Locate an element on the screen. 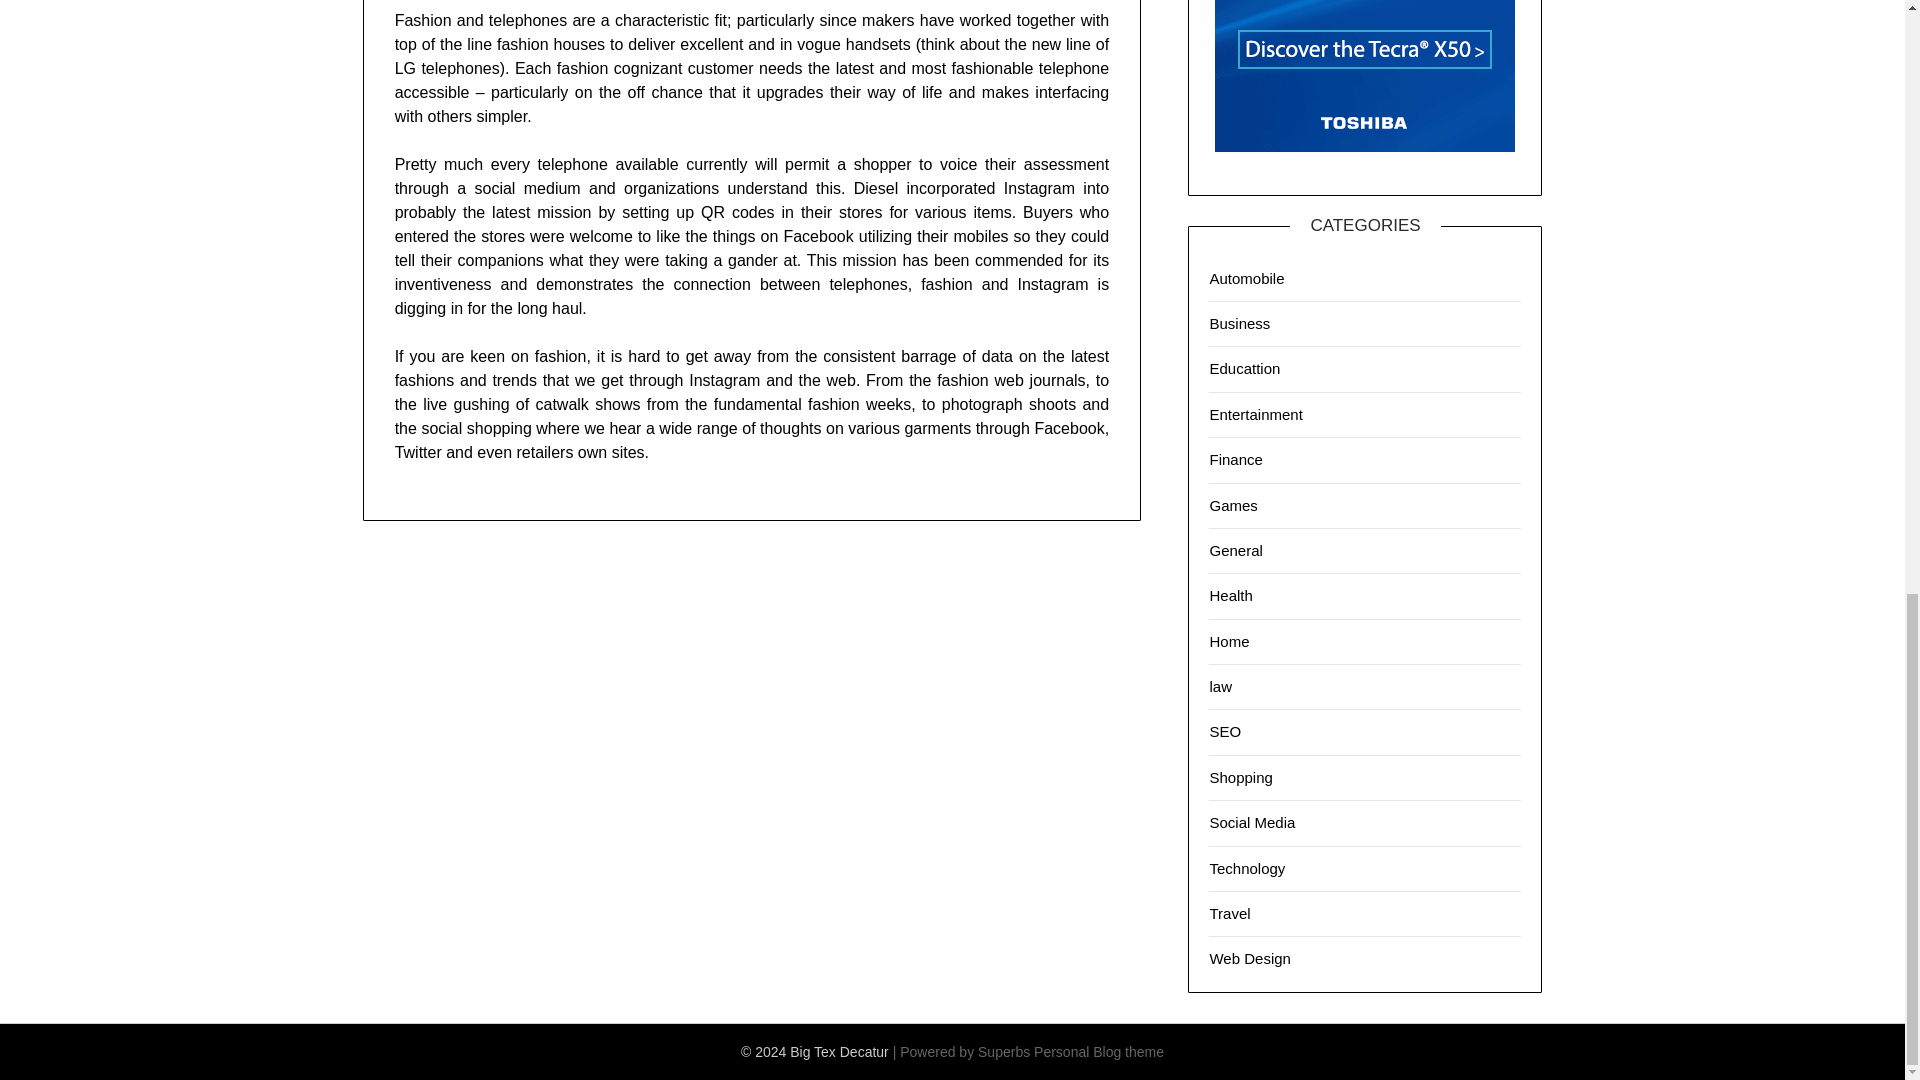  Social Media is located at coordinates (1252, 822).